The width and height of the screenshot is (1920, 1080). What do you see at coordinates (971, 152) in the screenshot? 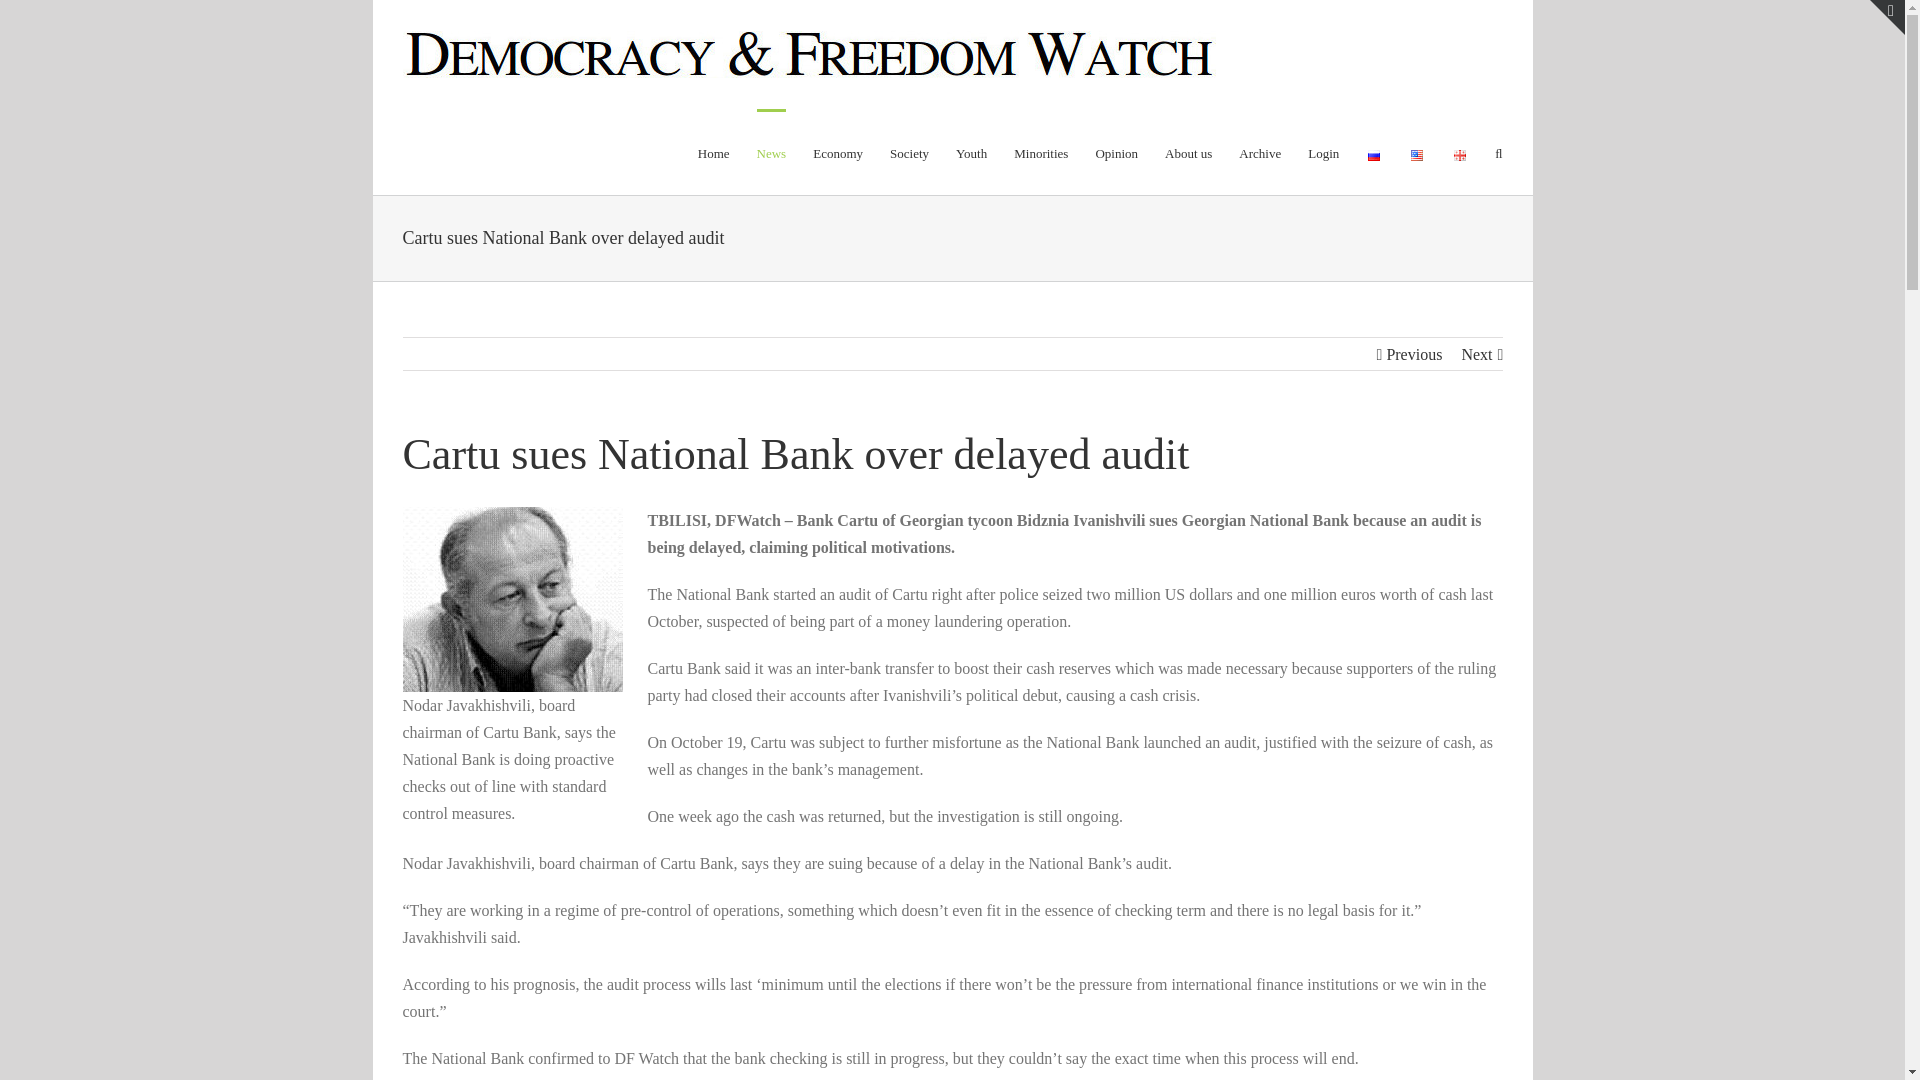
I see `Youth` at bounding box center [971, 152].